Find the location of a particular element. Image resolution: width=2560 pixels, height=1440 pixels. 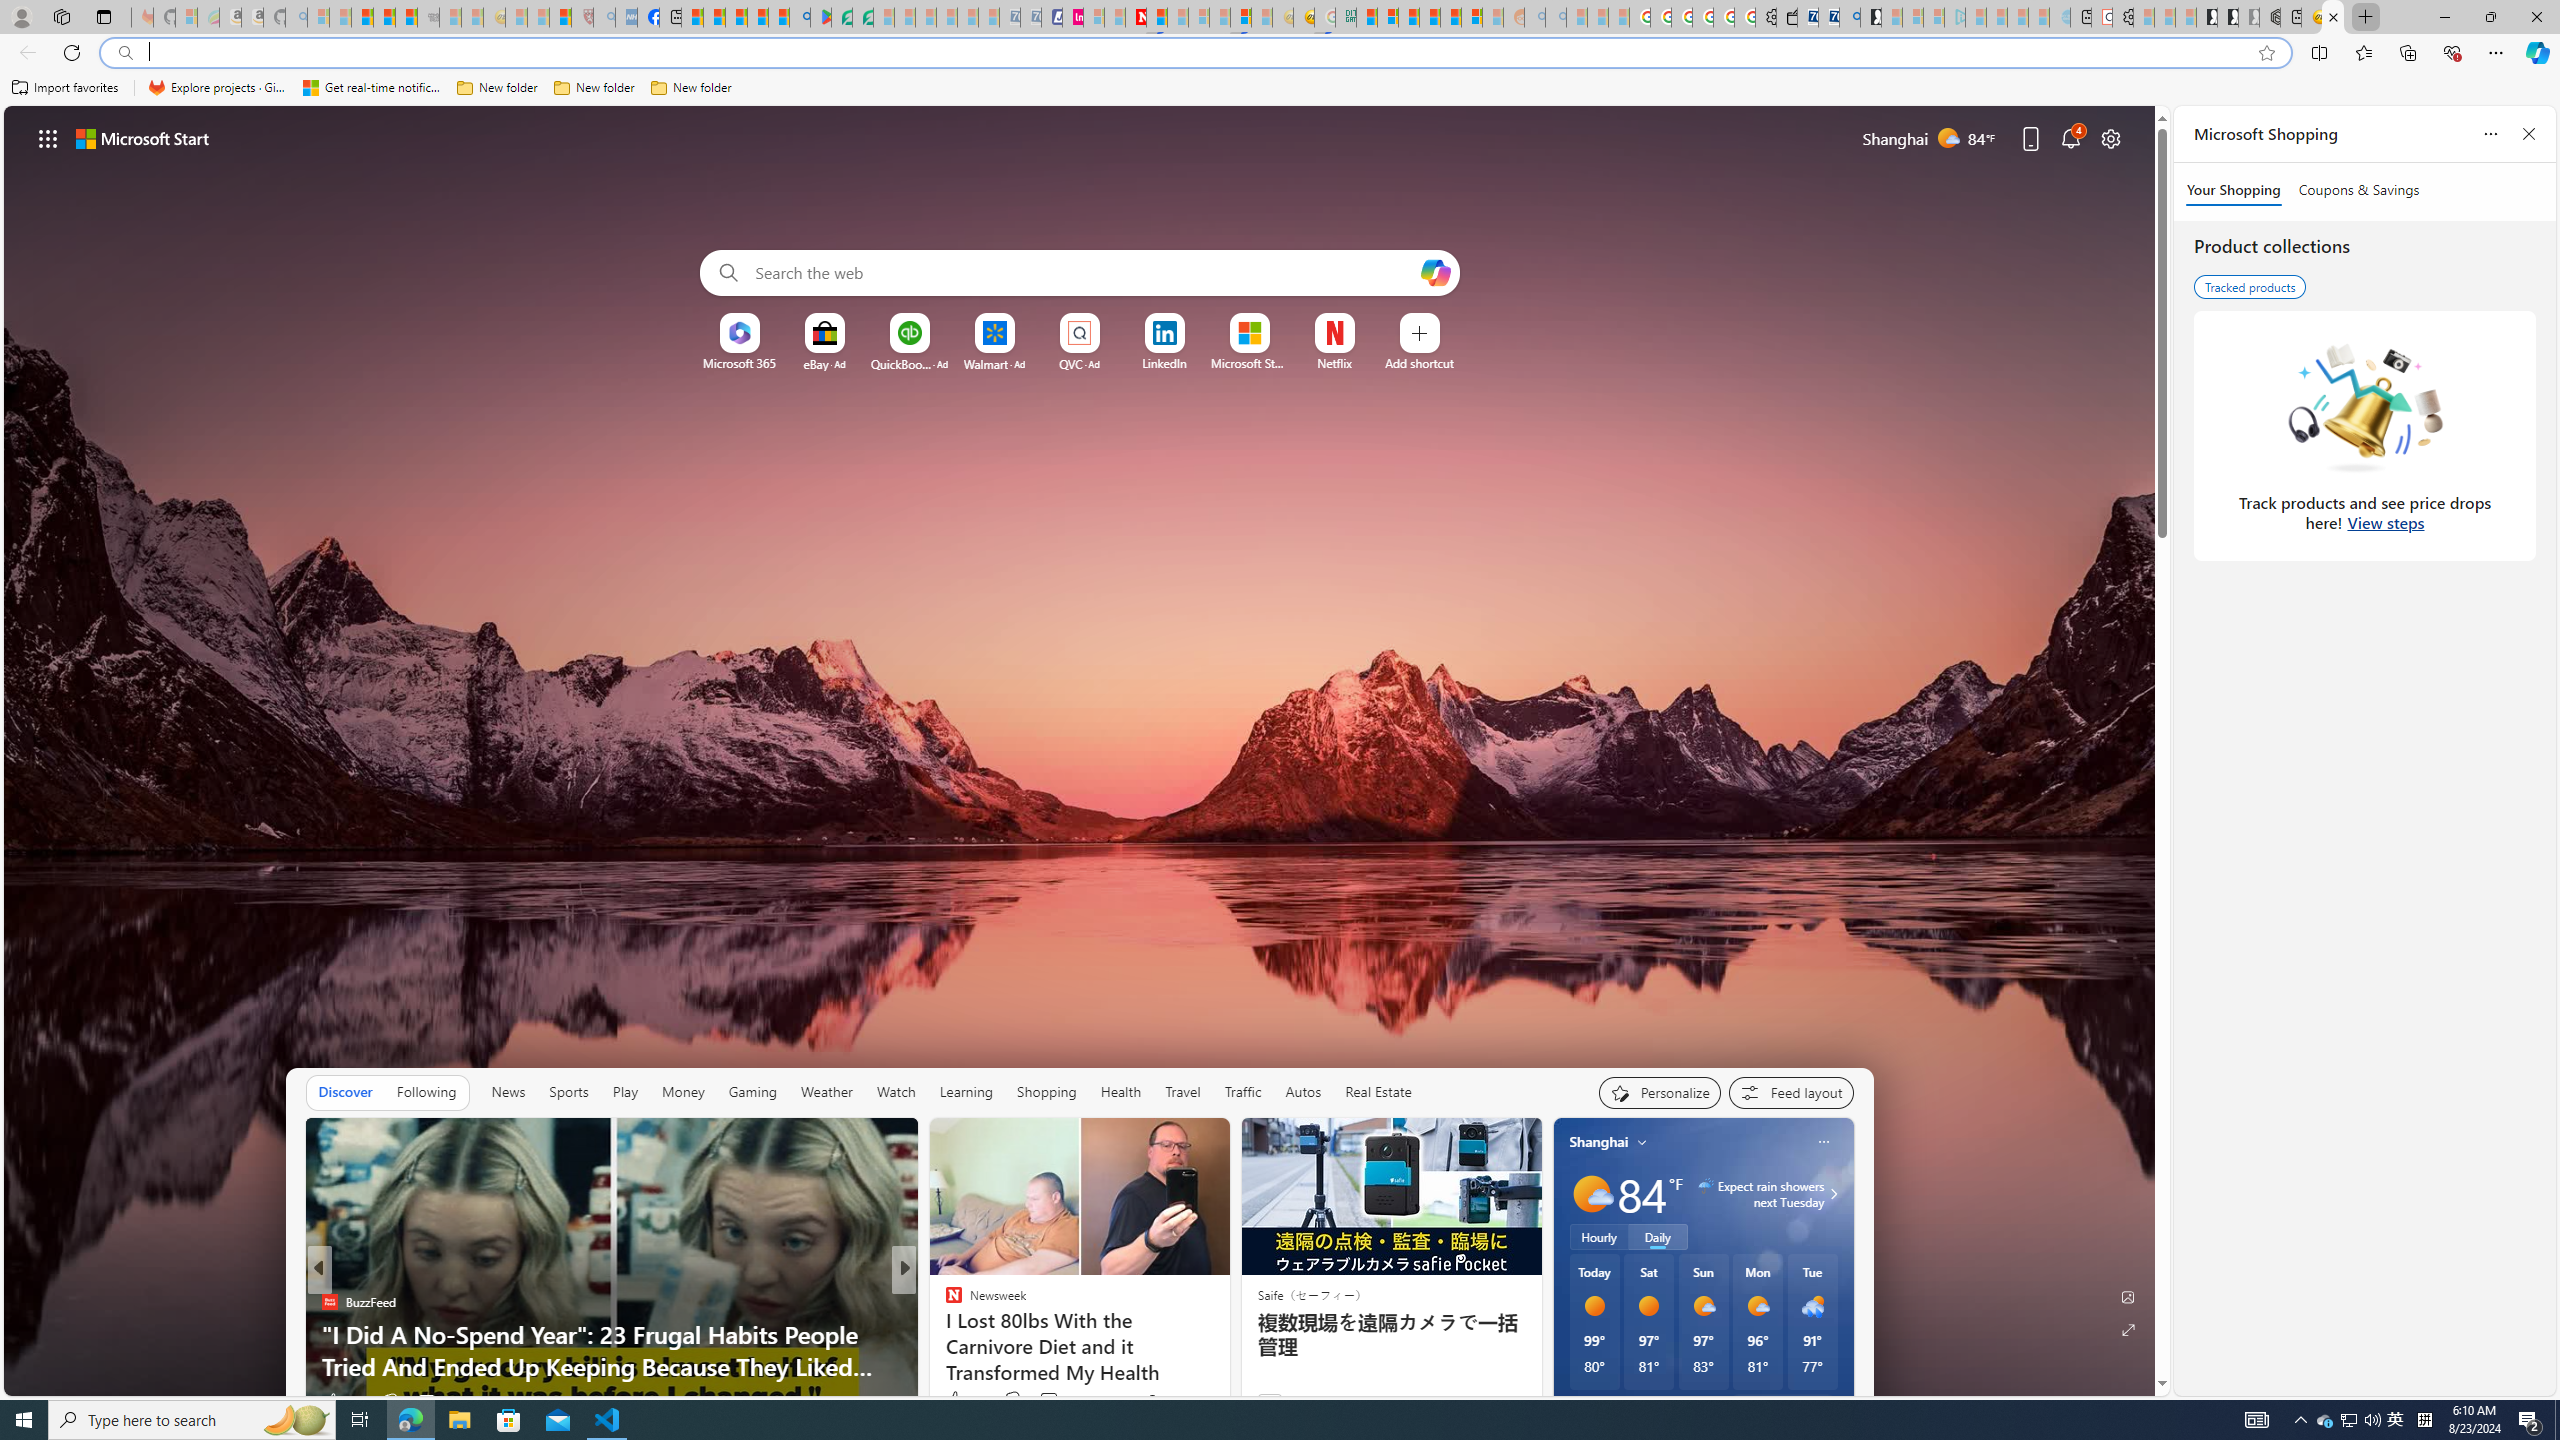

194 Like is located at coordinates (958, 1400).